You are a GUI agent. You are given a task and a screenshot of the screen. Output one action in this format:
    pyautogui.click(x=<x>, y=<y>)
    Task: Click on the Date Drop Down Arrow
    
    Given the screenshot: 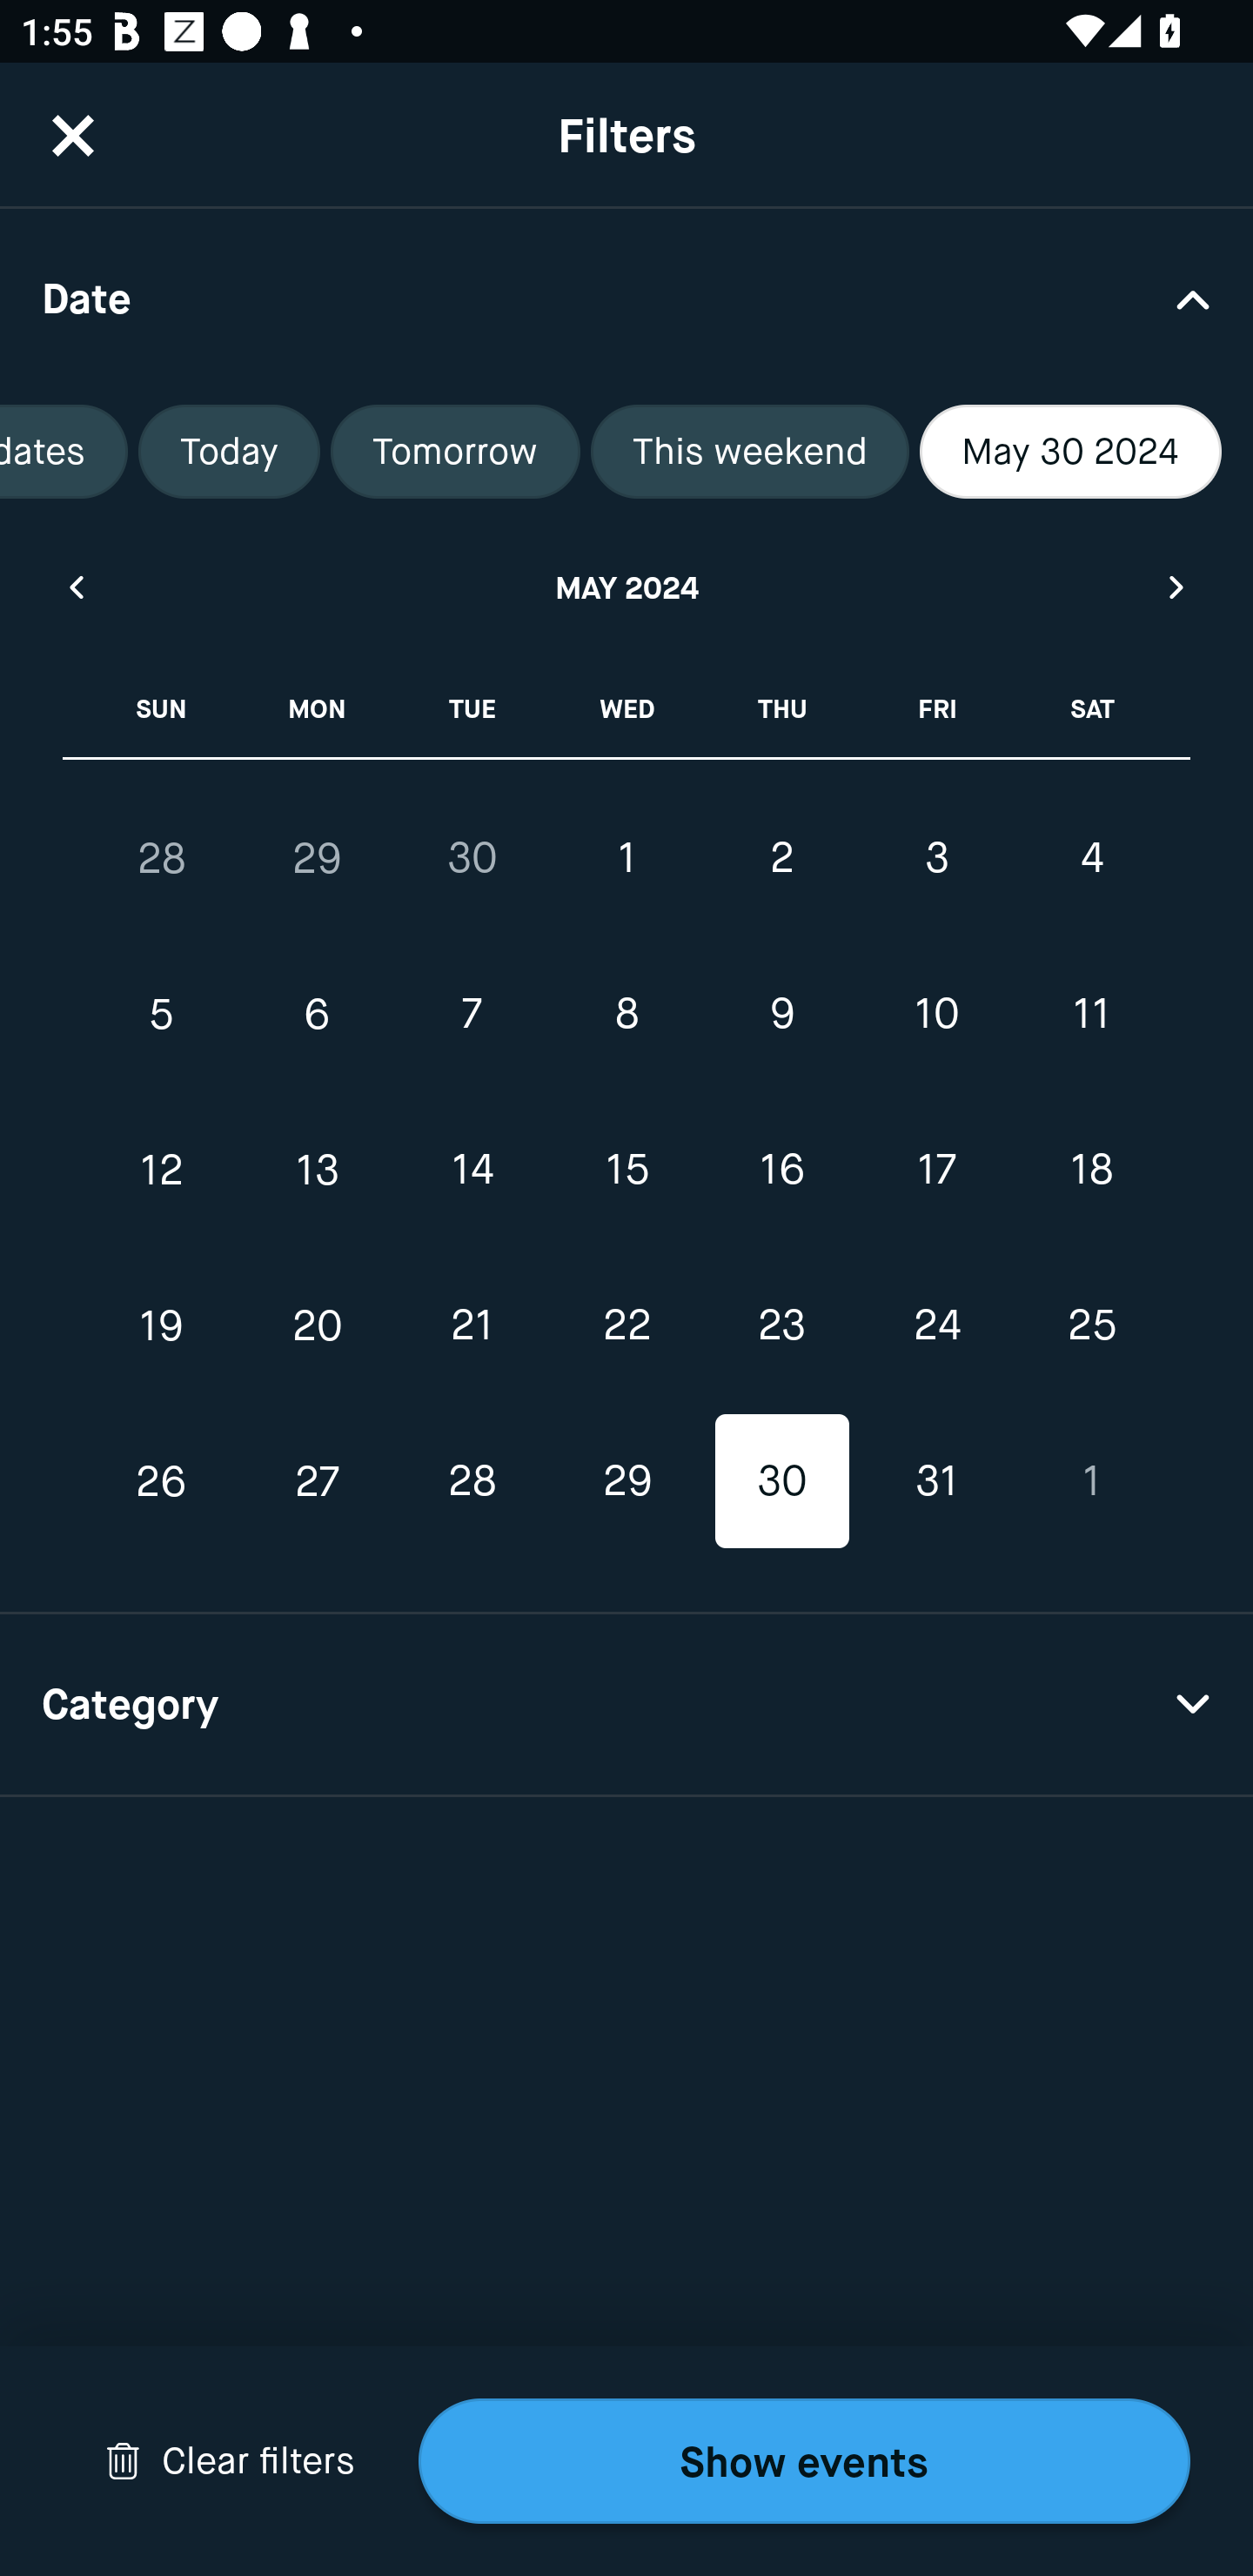 What is the action you would take?
    pyautogui.click(x=626, y=298)
    